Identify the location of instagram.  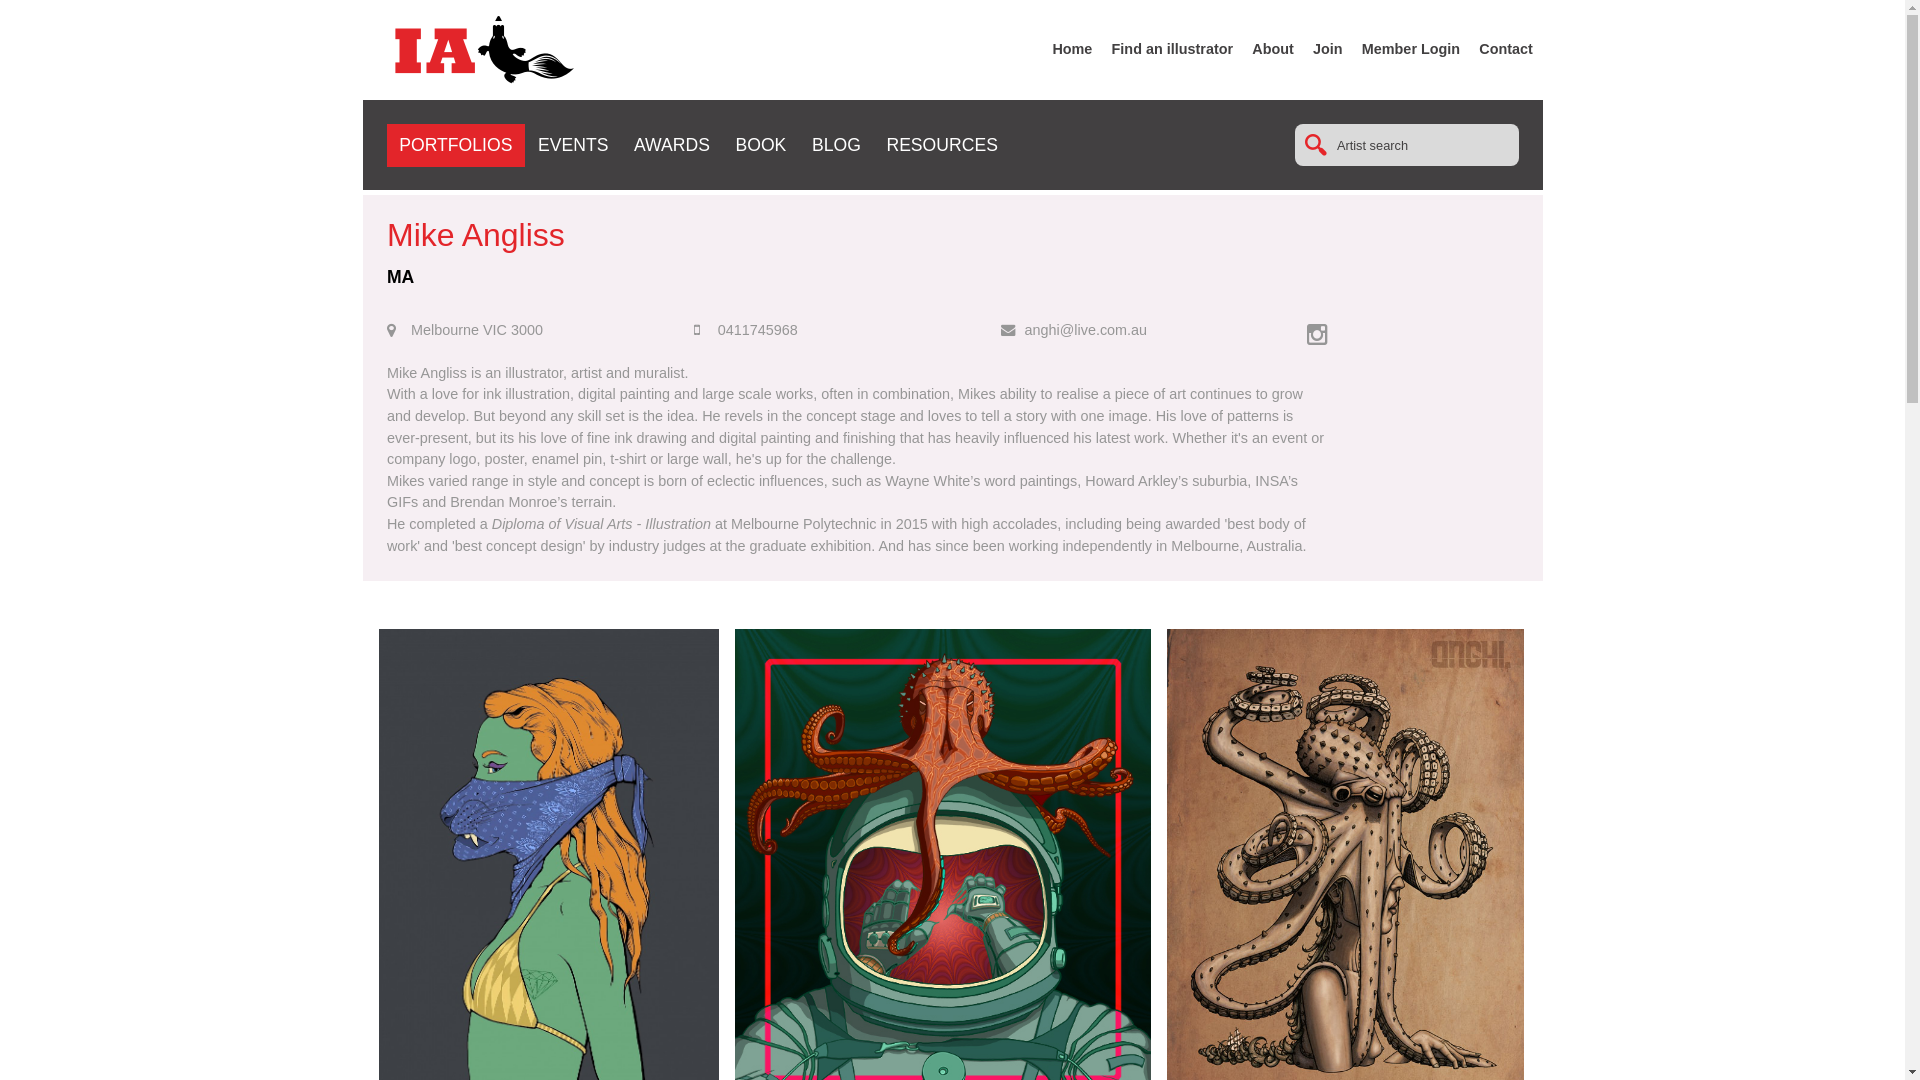
(1339, 332).